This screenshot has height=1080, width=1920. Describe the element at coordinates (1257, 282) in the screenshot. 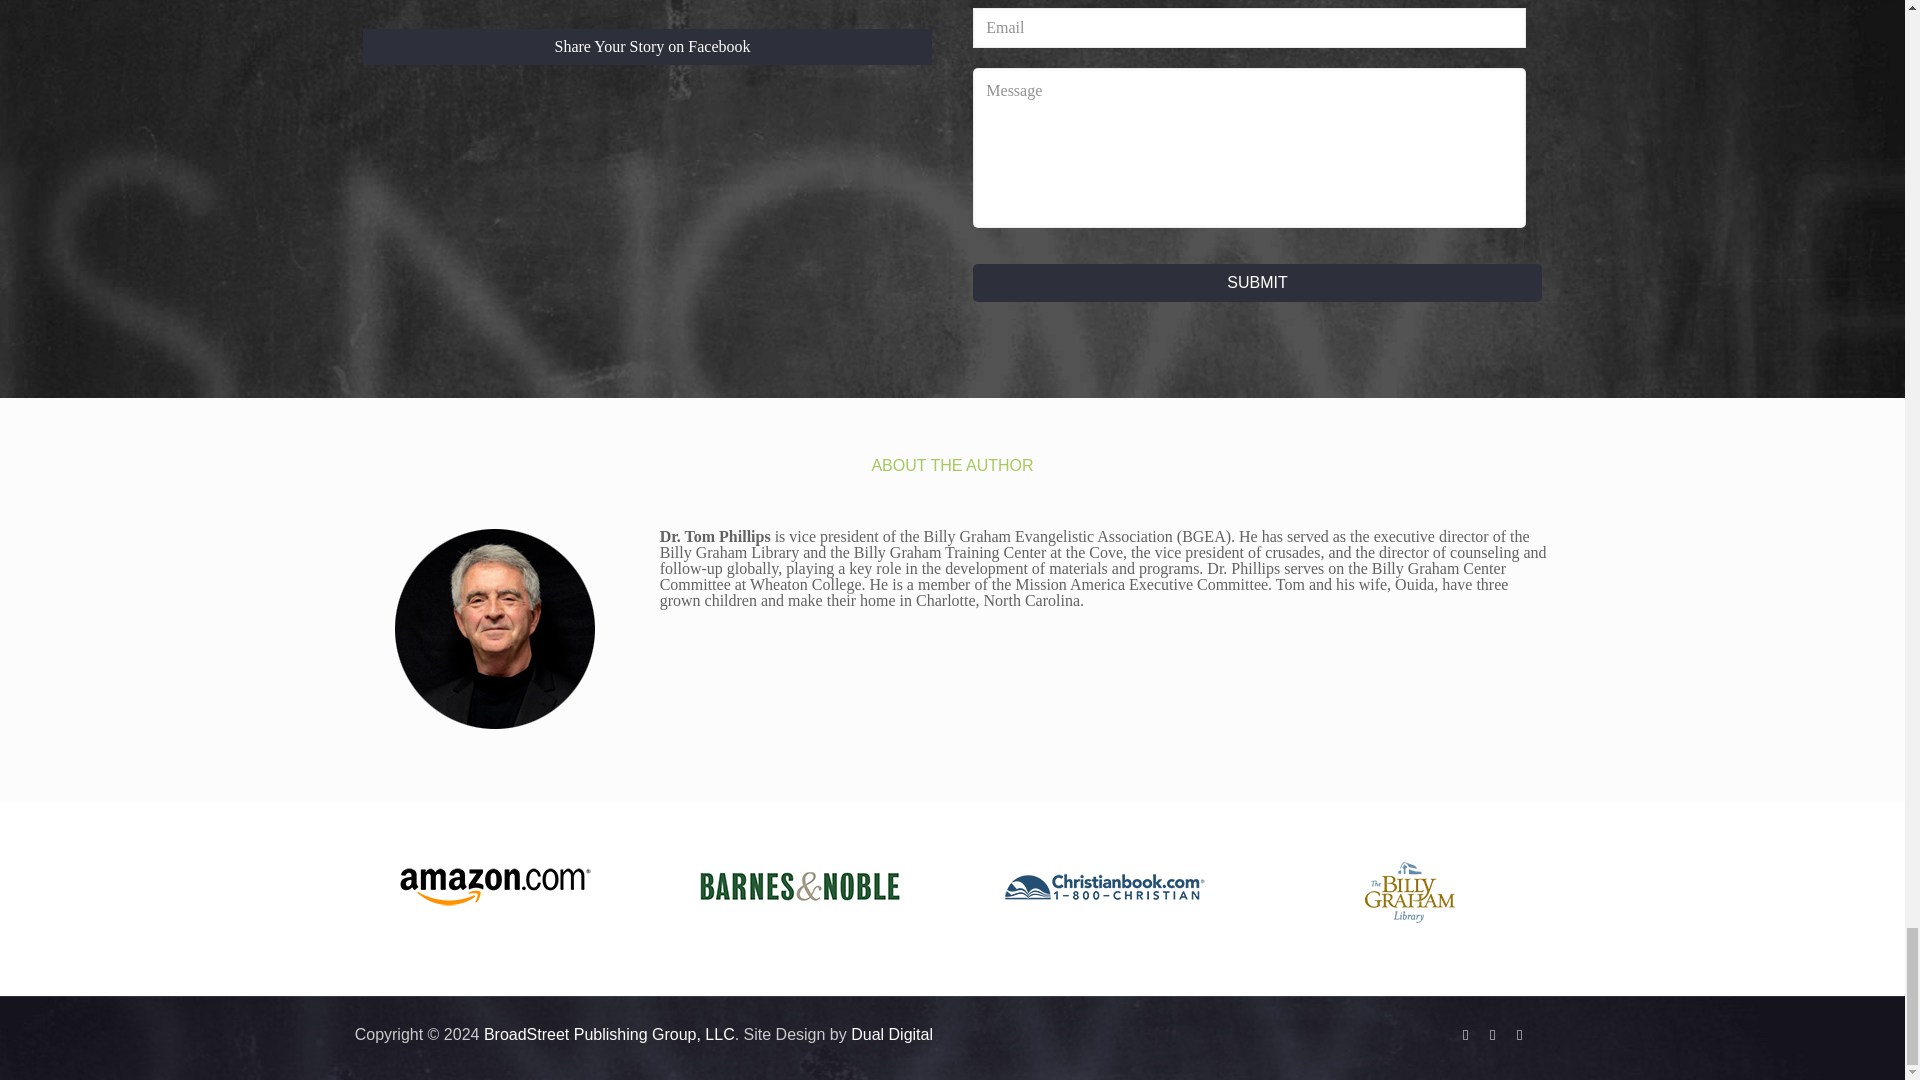

I see `Submit` at that location.